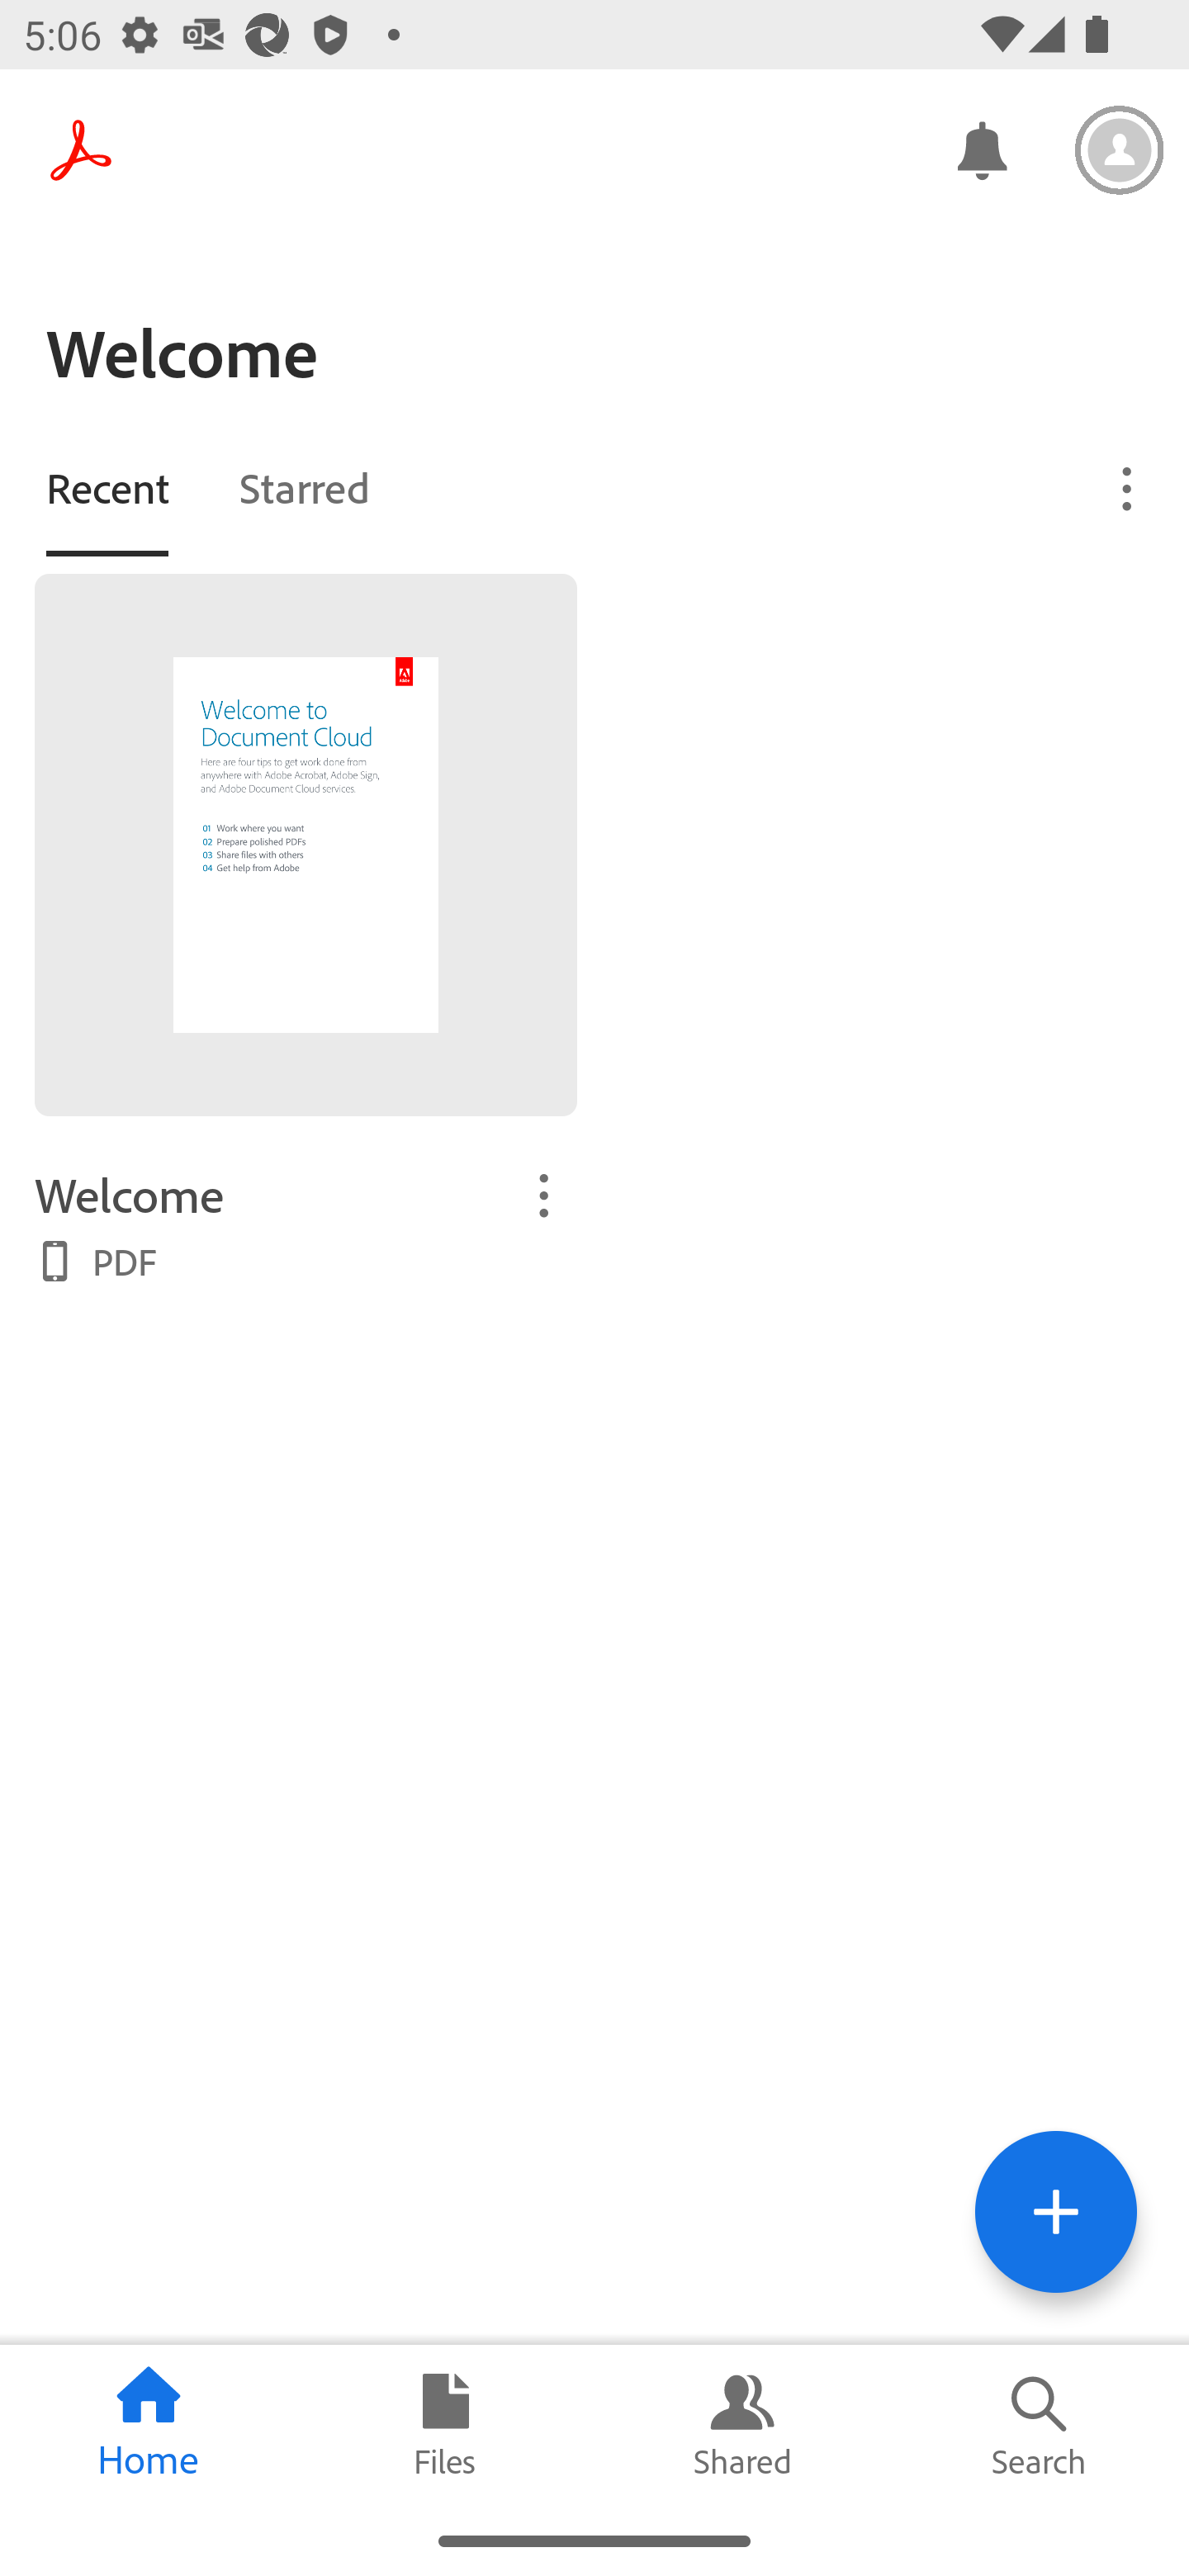 The image size is (1189, 2576). Describe the element at coordinates (149, 2425) in the screenshot. I see `Home` at that location.